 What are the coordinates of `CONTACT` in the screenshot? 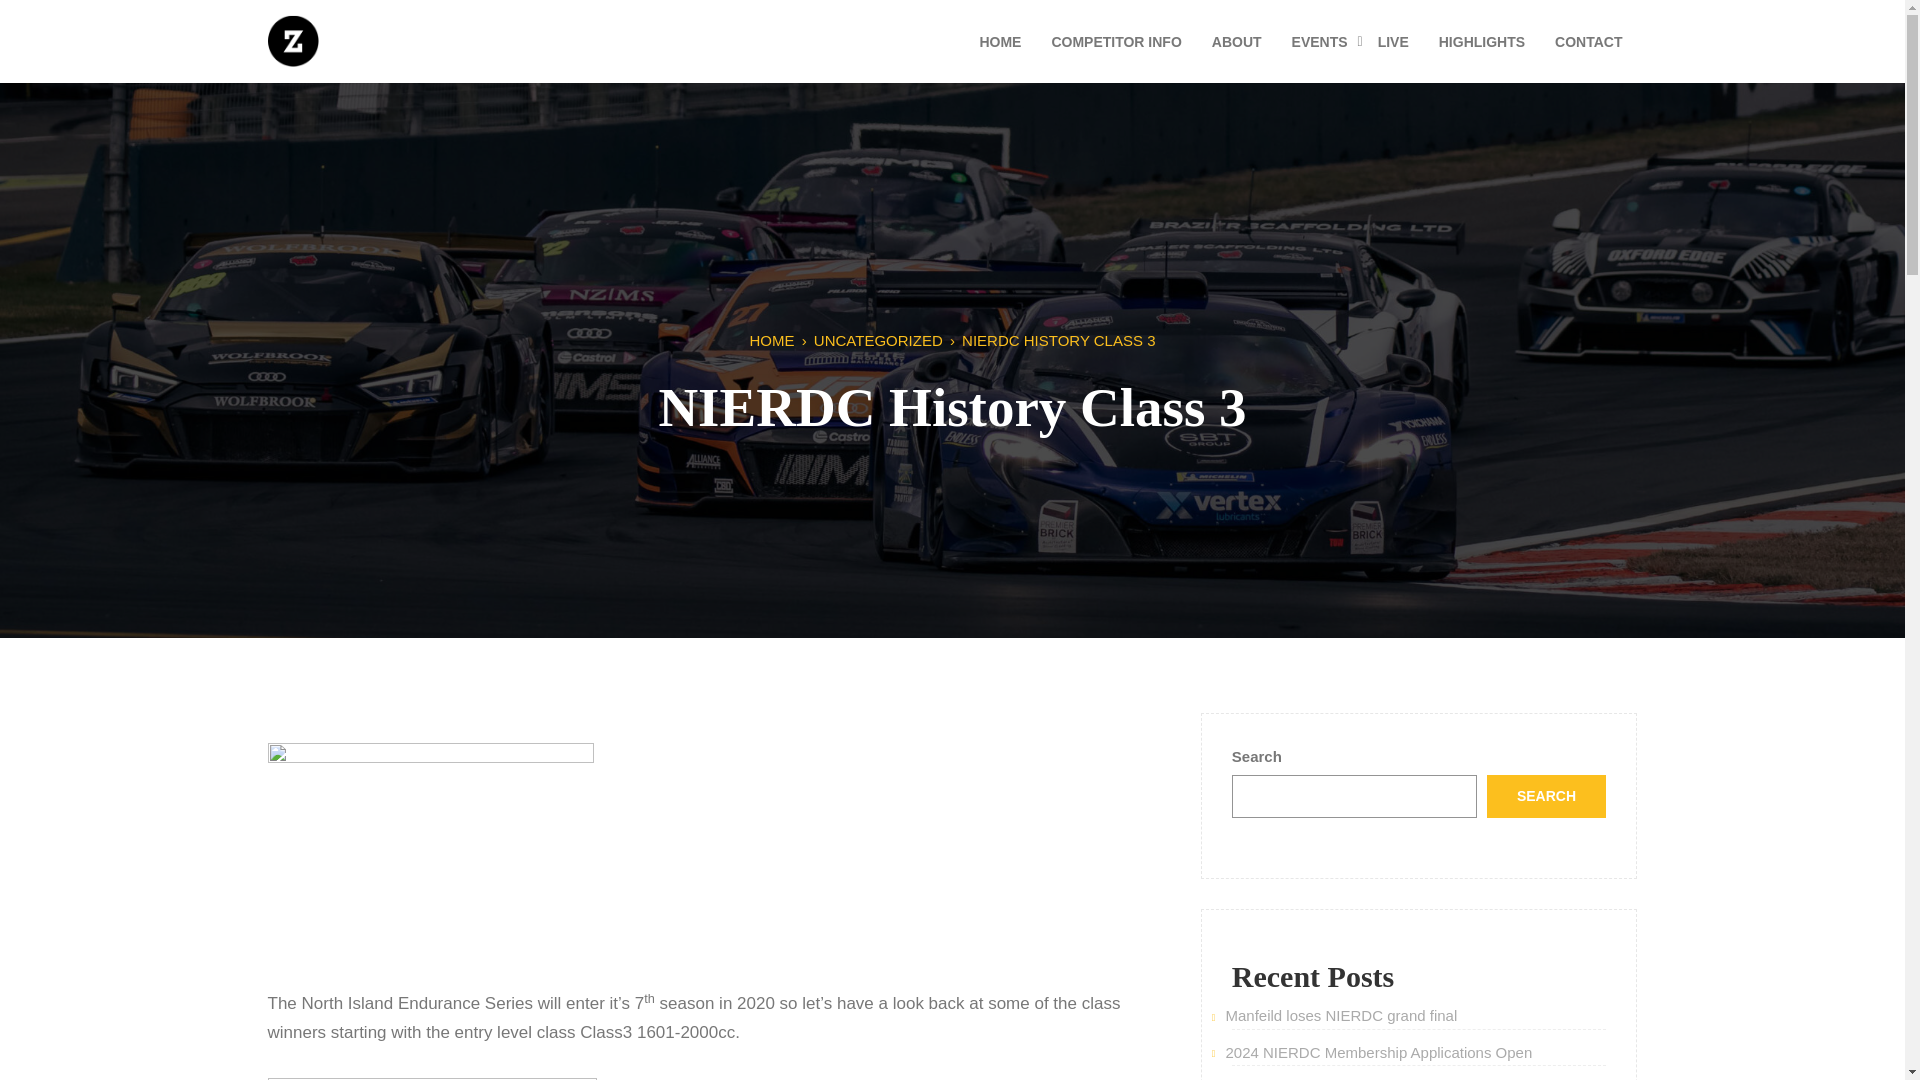 It's located at (1588, 42).